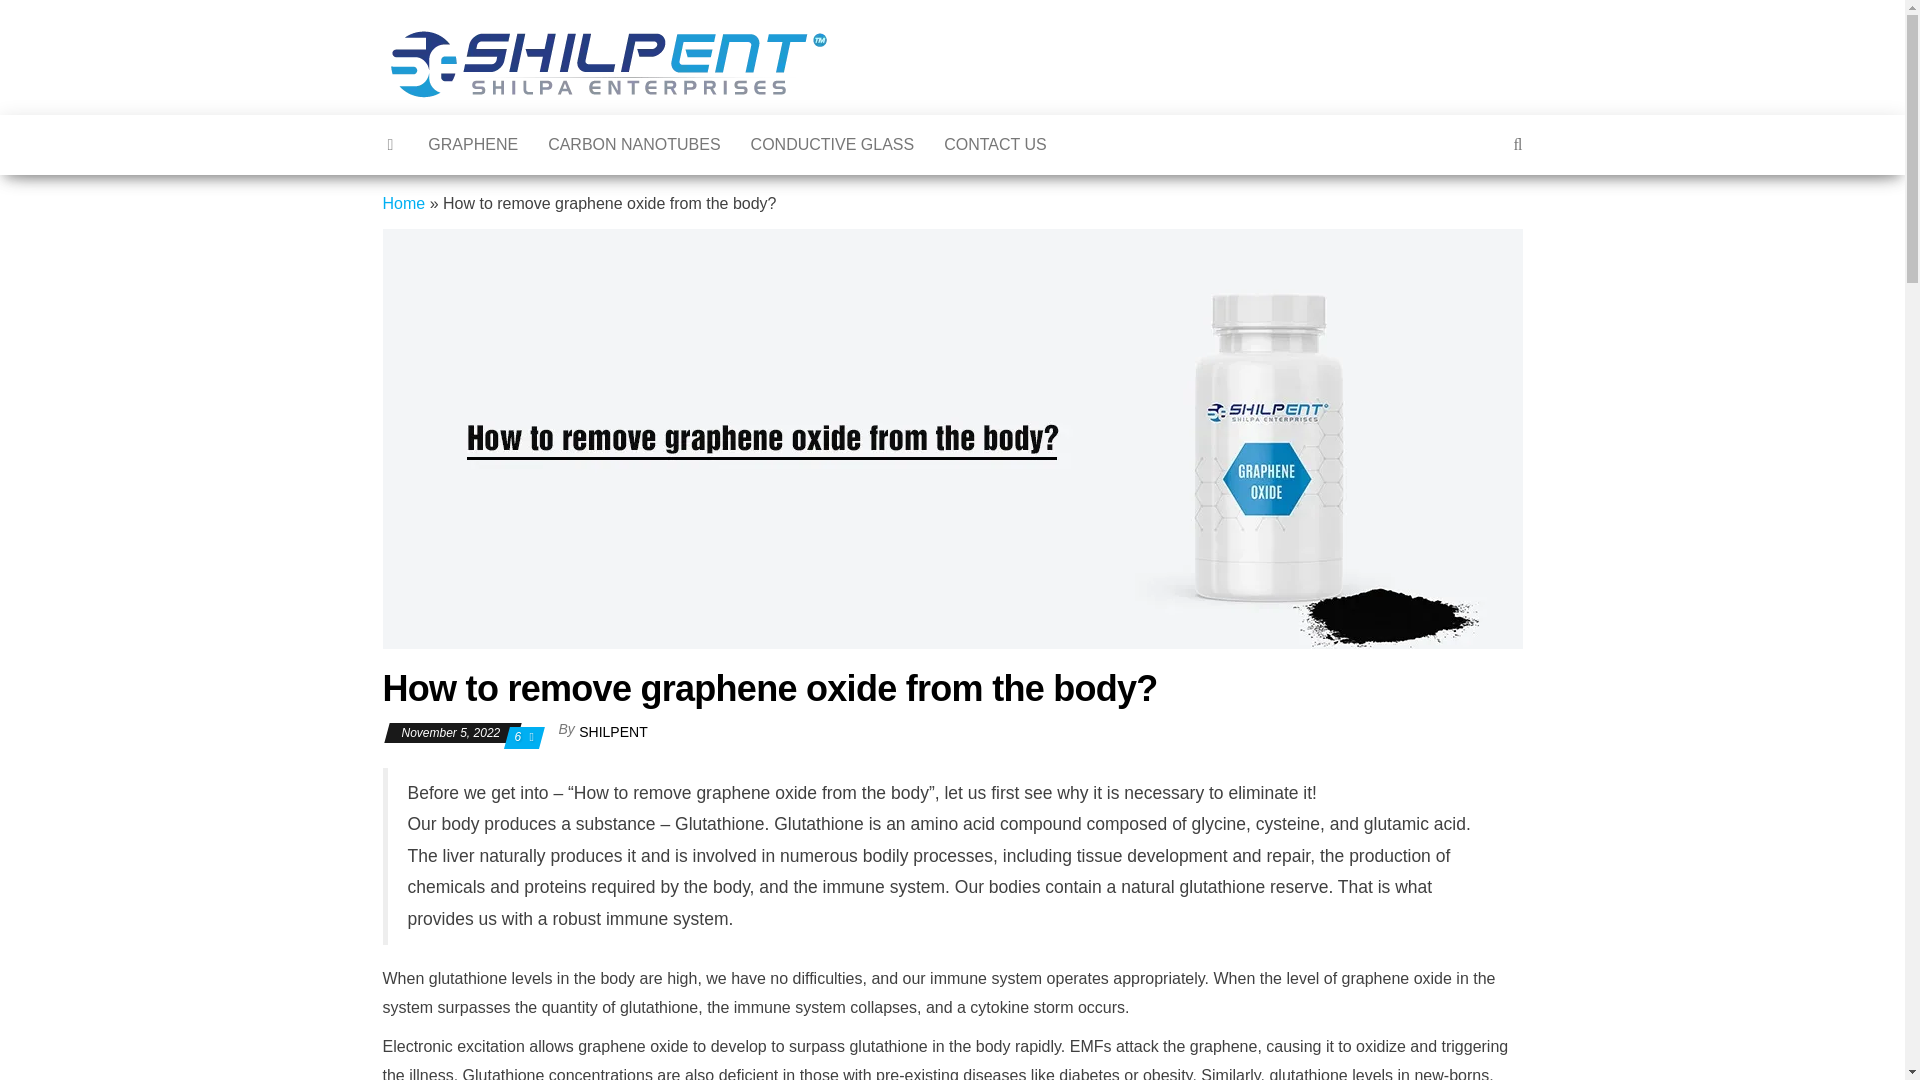  I want to click on Home, so click(403, 203).